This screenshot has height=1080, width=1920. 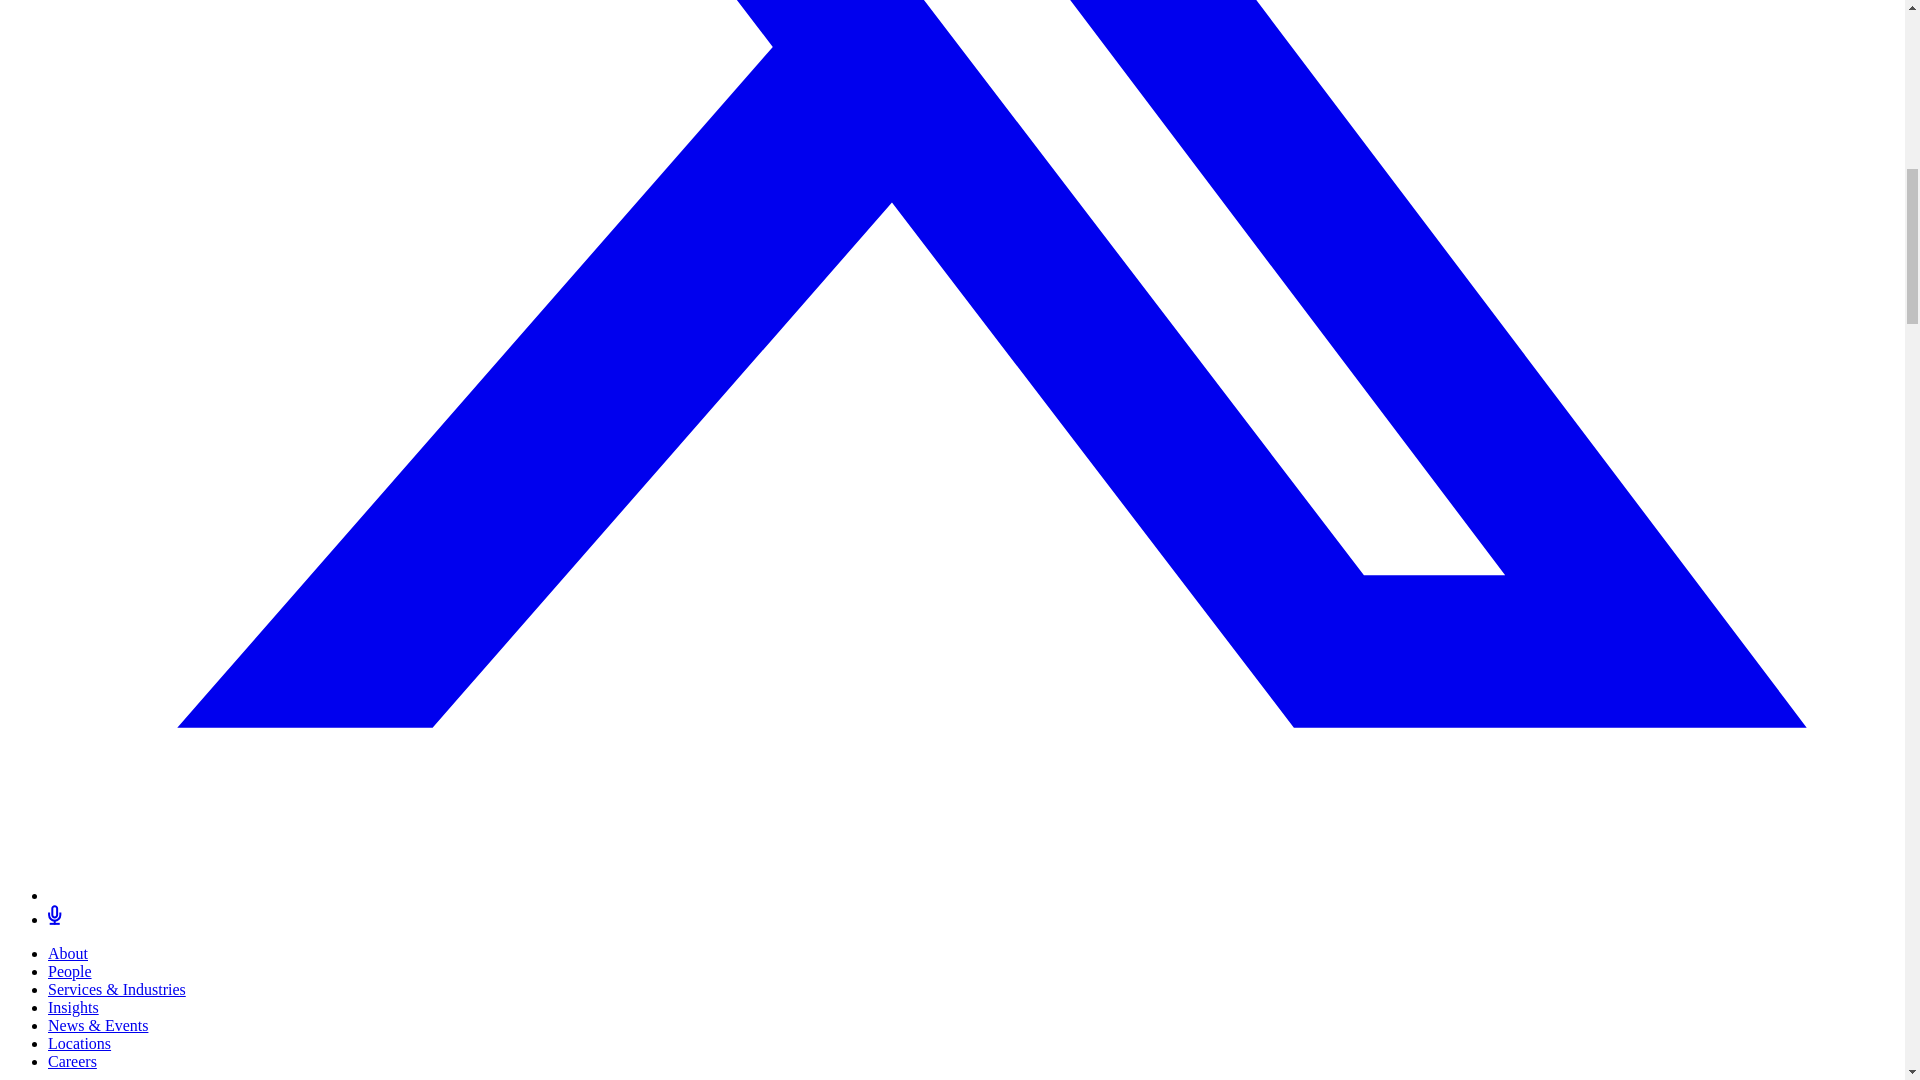 What do you see at coordinates (72, 1062) in the screenshot?
I see `Careers` at bounding box center [72, 1062].